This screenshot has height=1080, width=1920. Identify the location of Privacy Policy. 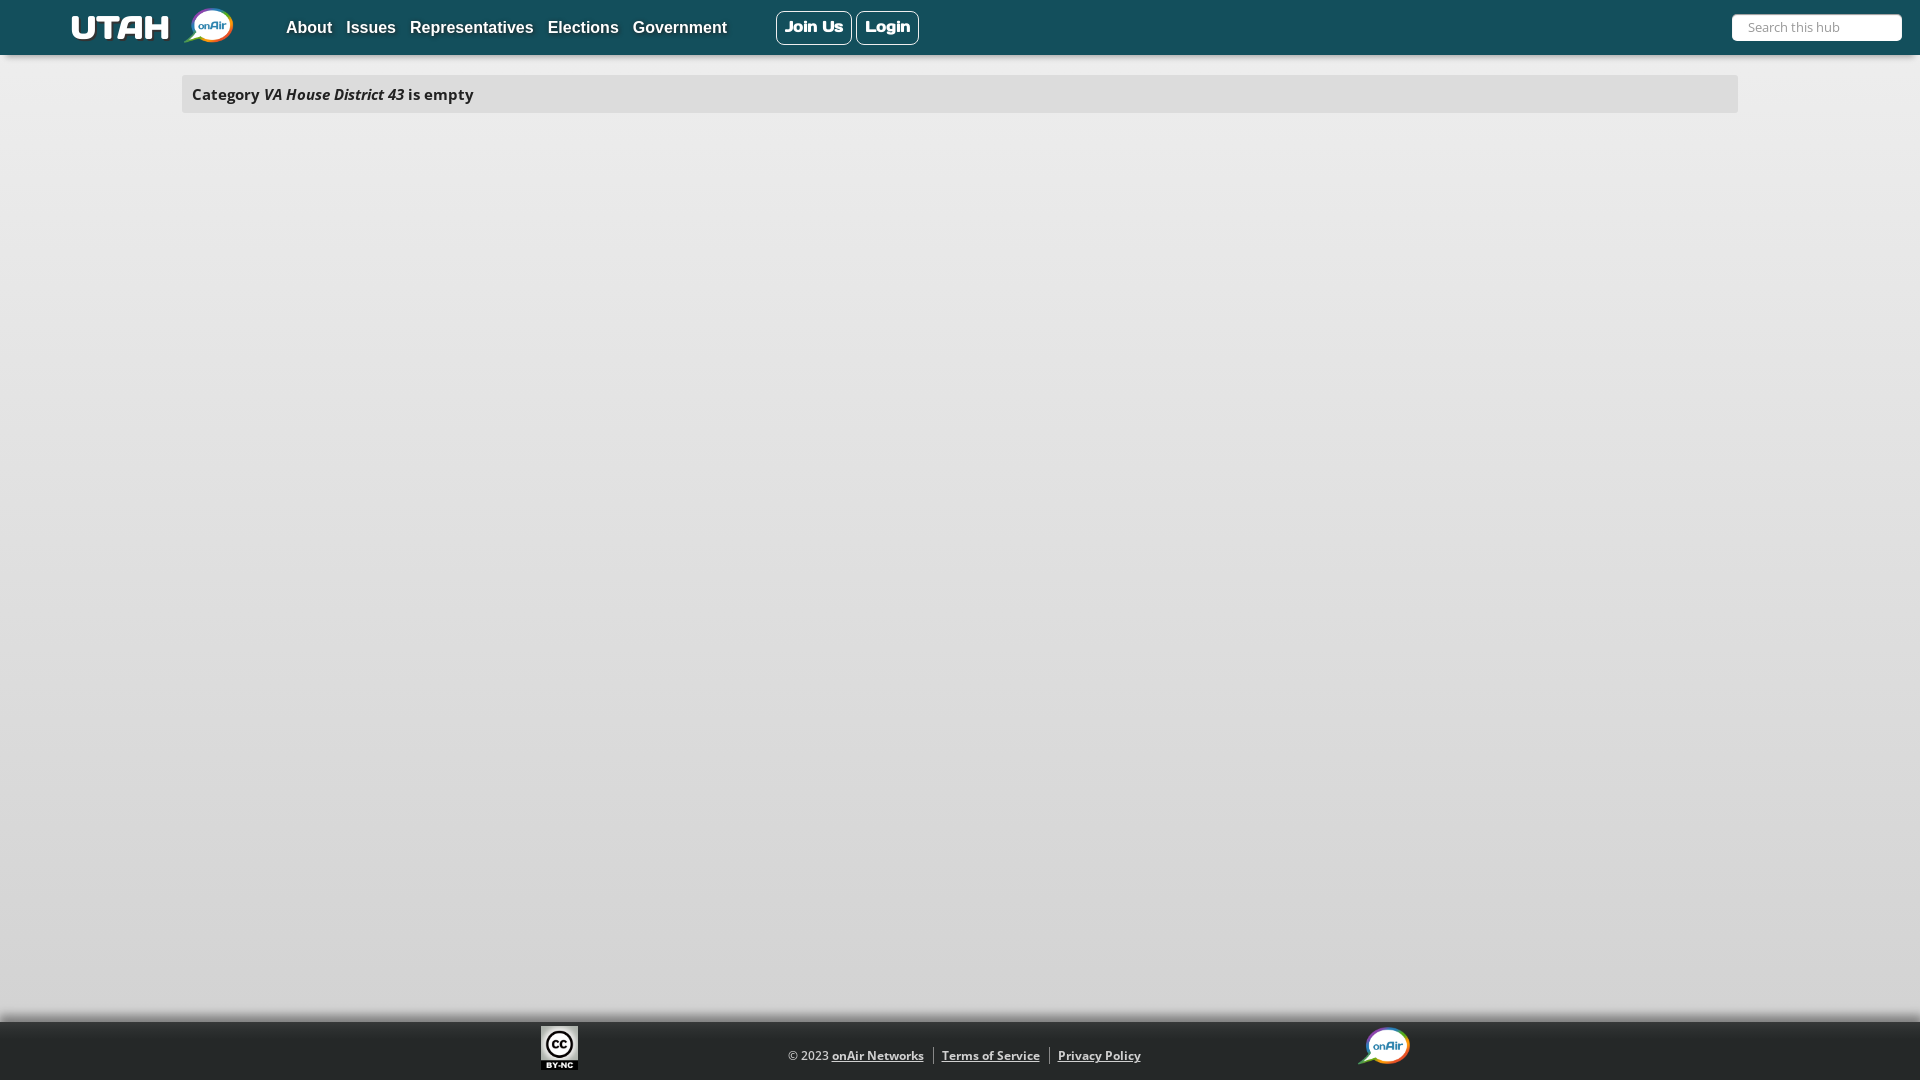
(1100, 1056).